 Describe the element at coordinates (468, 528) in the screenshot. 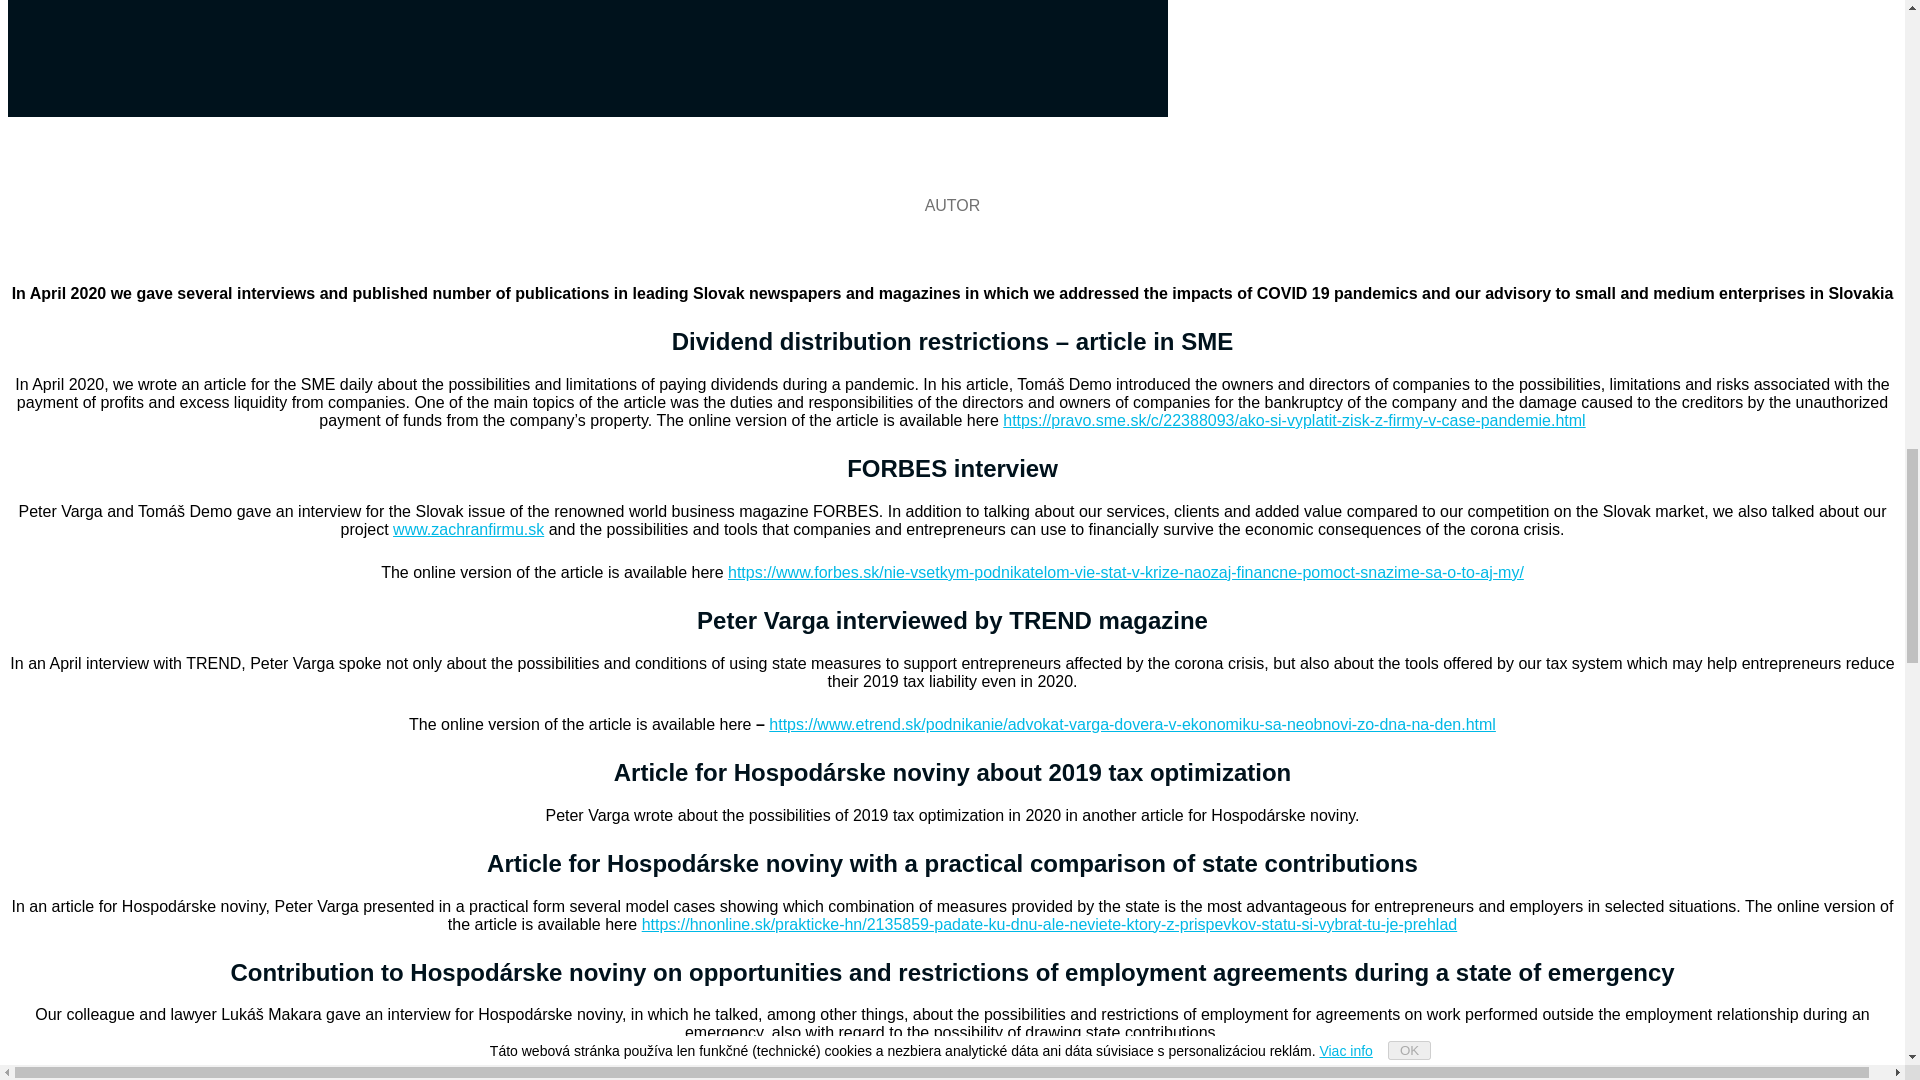

I see `www.zachranfirmu.sk` at that location.